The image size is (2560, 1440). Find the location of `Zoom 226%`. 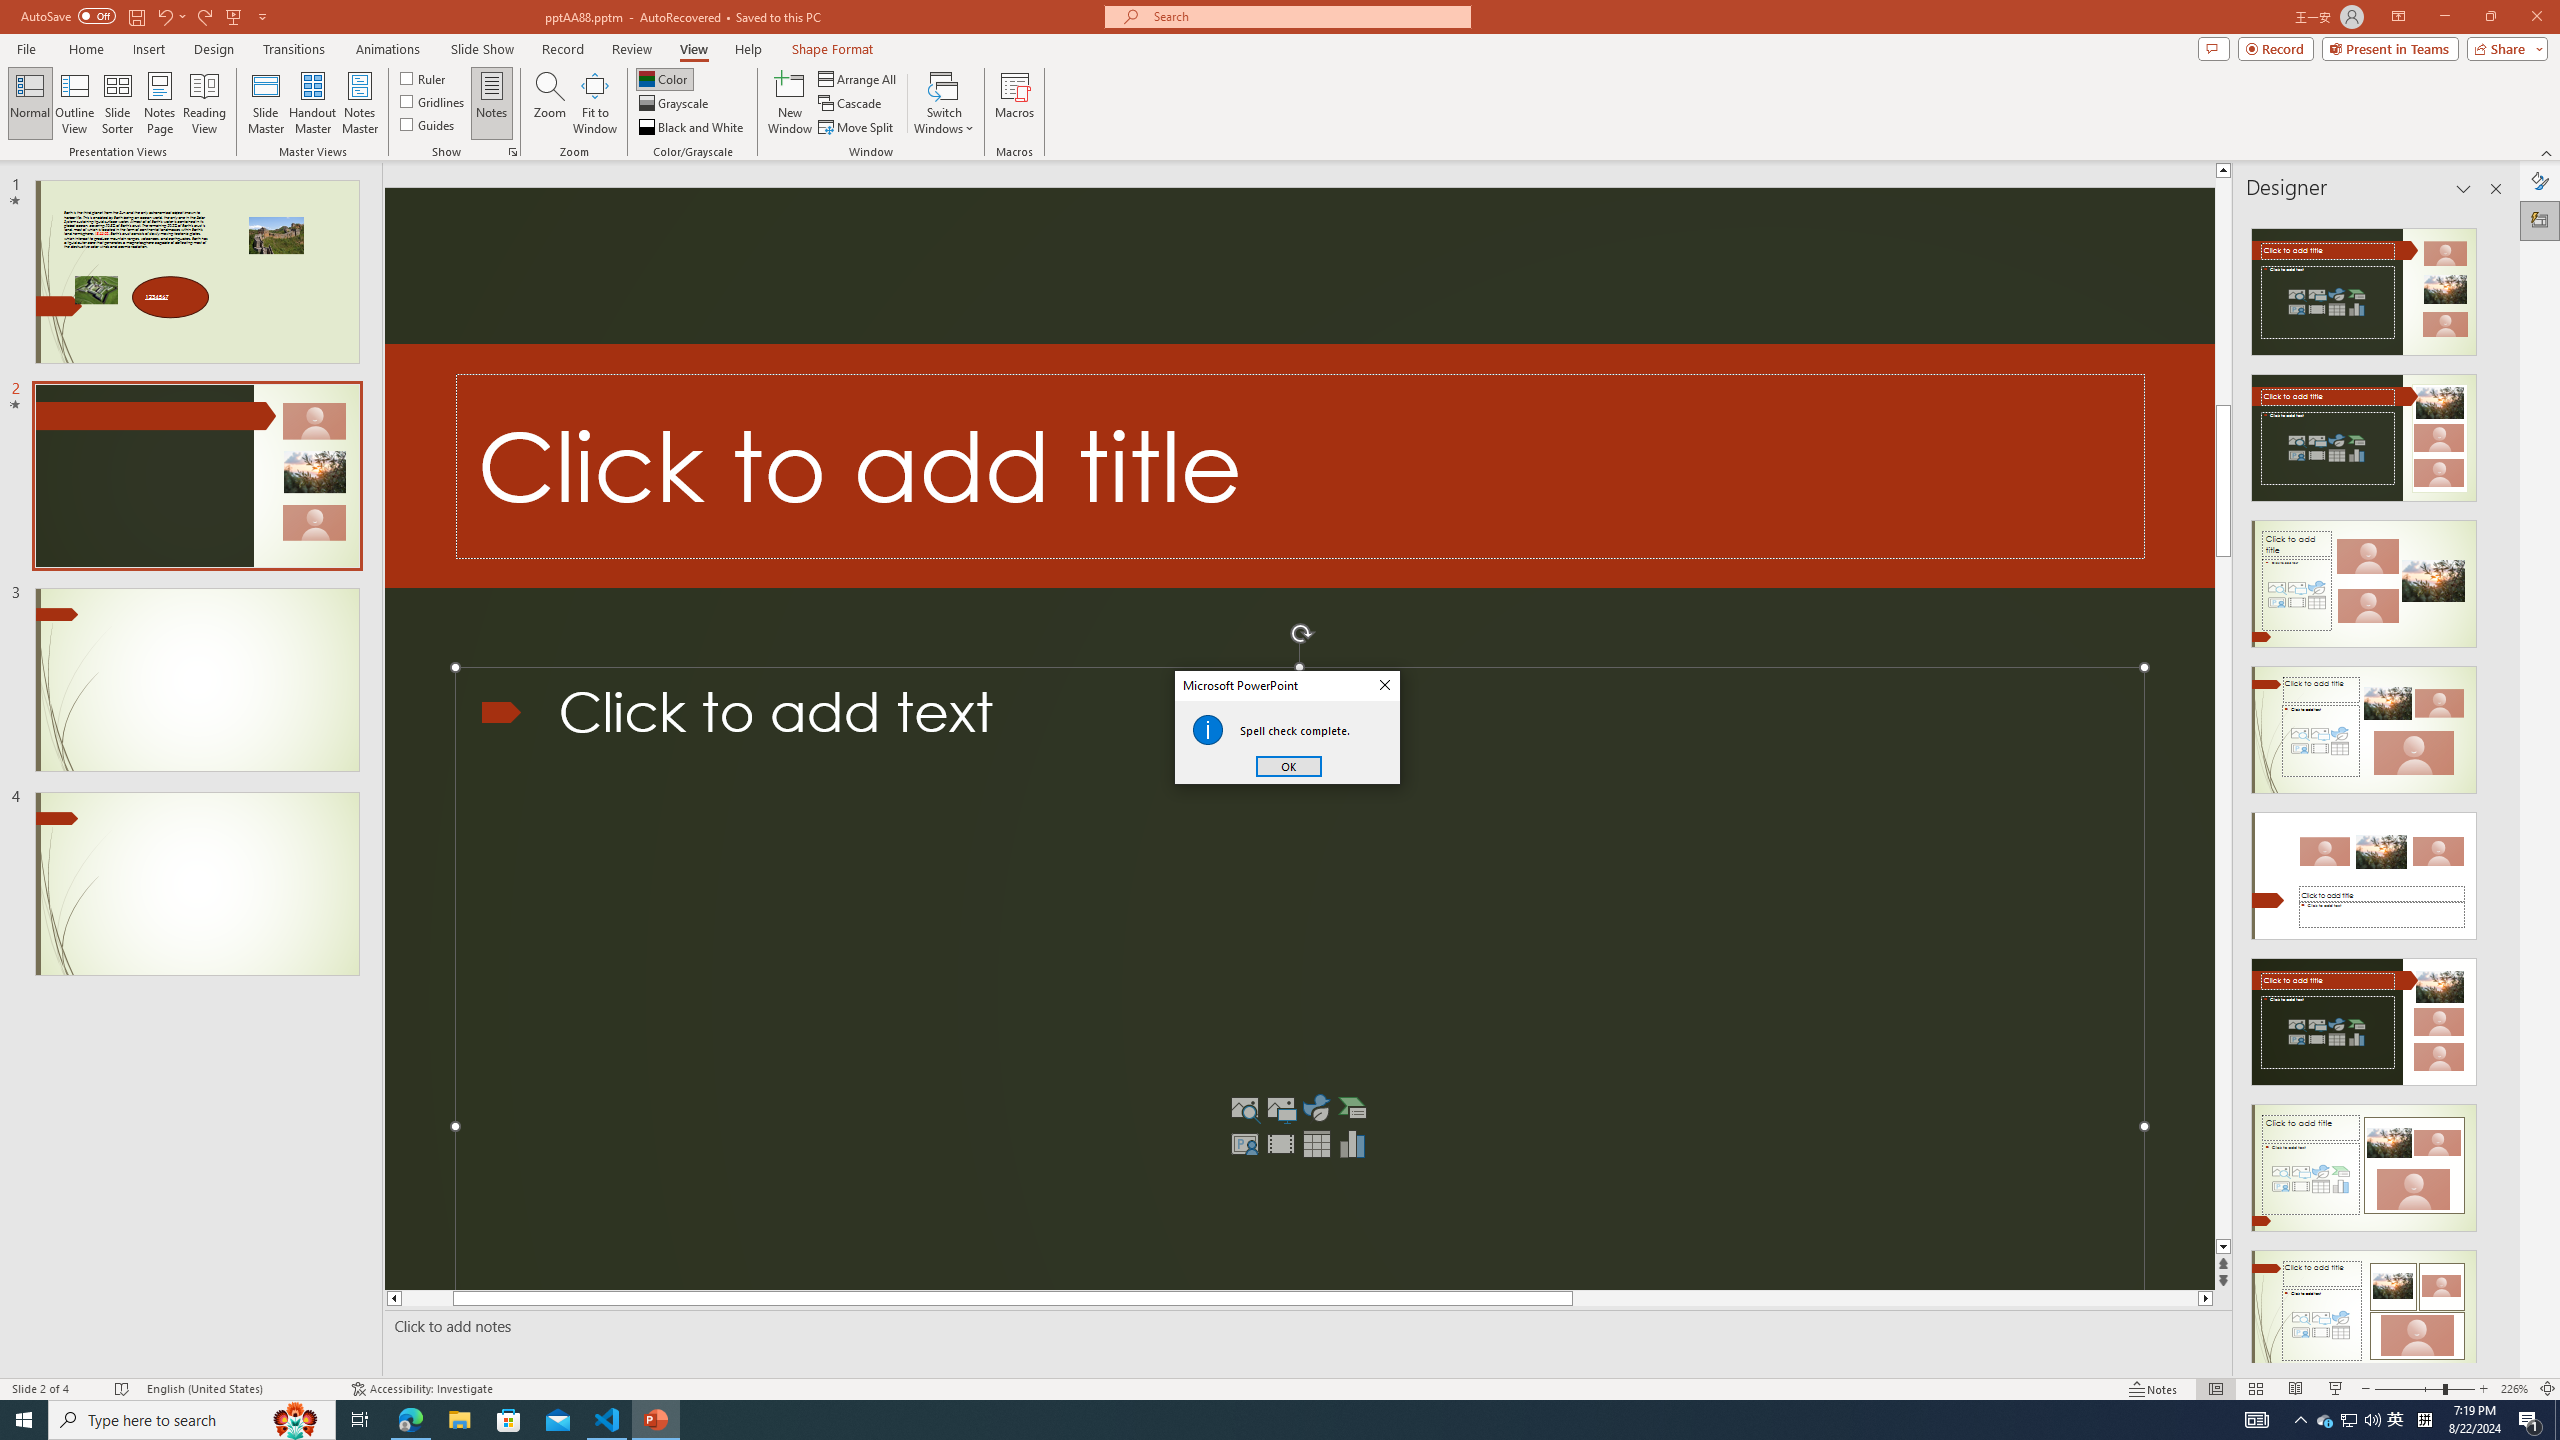

Zoom 226% is located at coordinates (2514, 1389).